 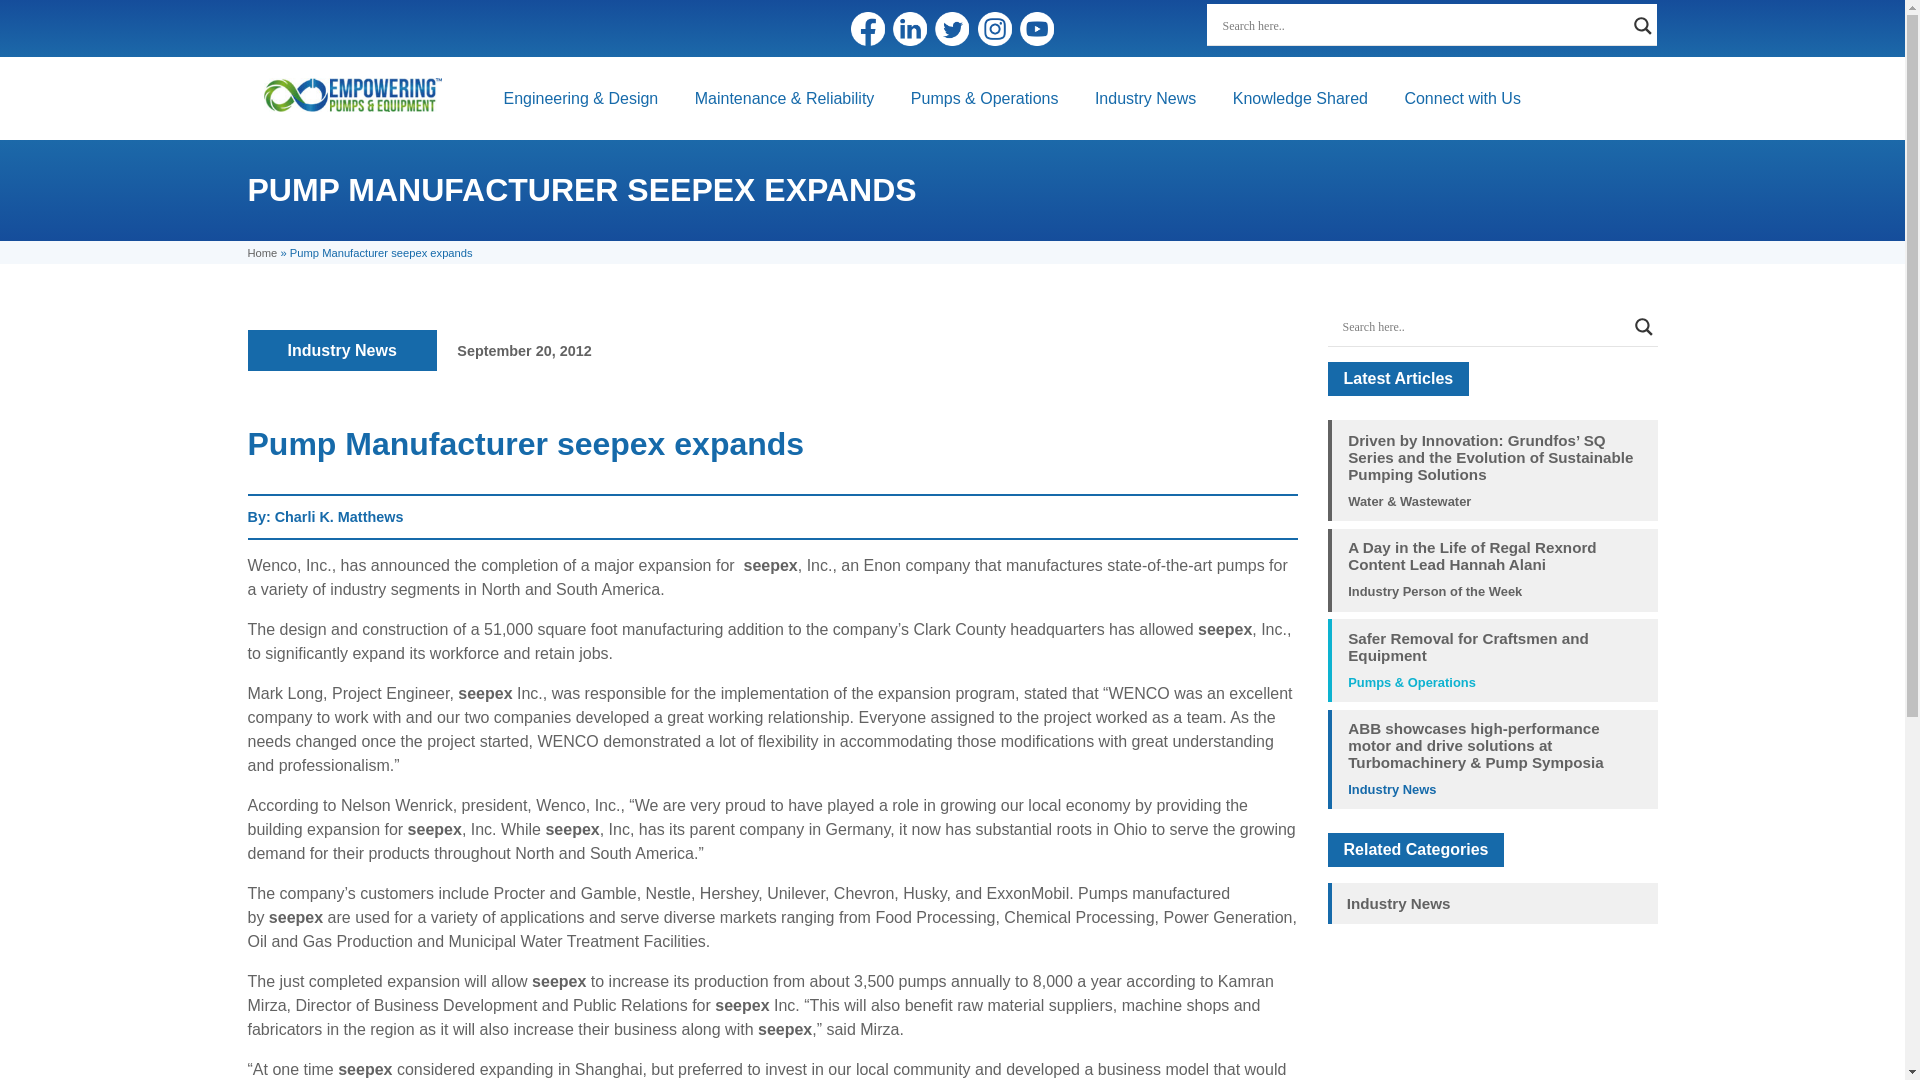 I want to click on Industry News, so click(x=342, y=350).